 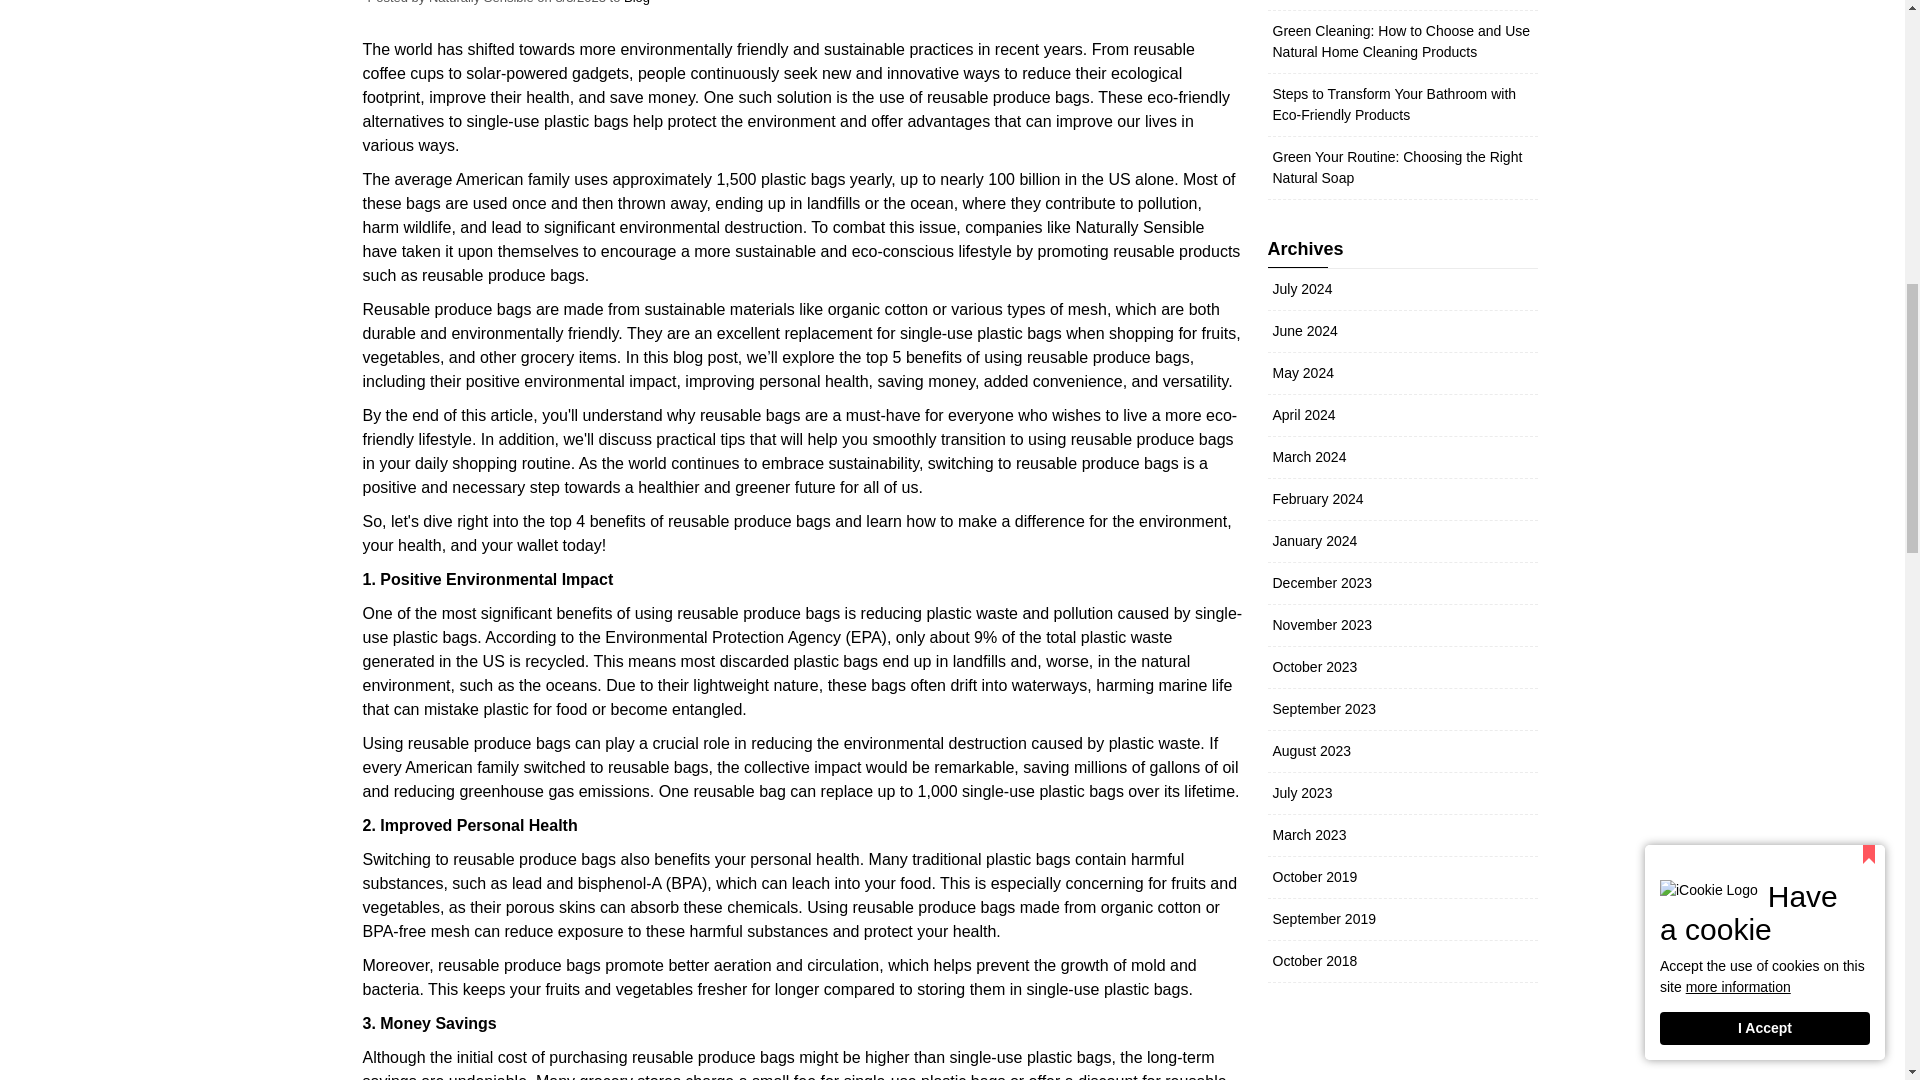 What do you see at coordinates (1396, 167) in the screenshot?
I see `Green Your Routine: Choosing the Right Natural Soap` at bounding box center [1396, 167].